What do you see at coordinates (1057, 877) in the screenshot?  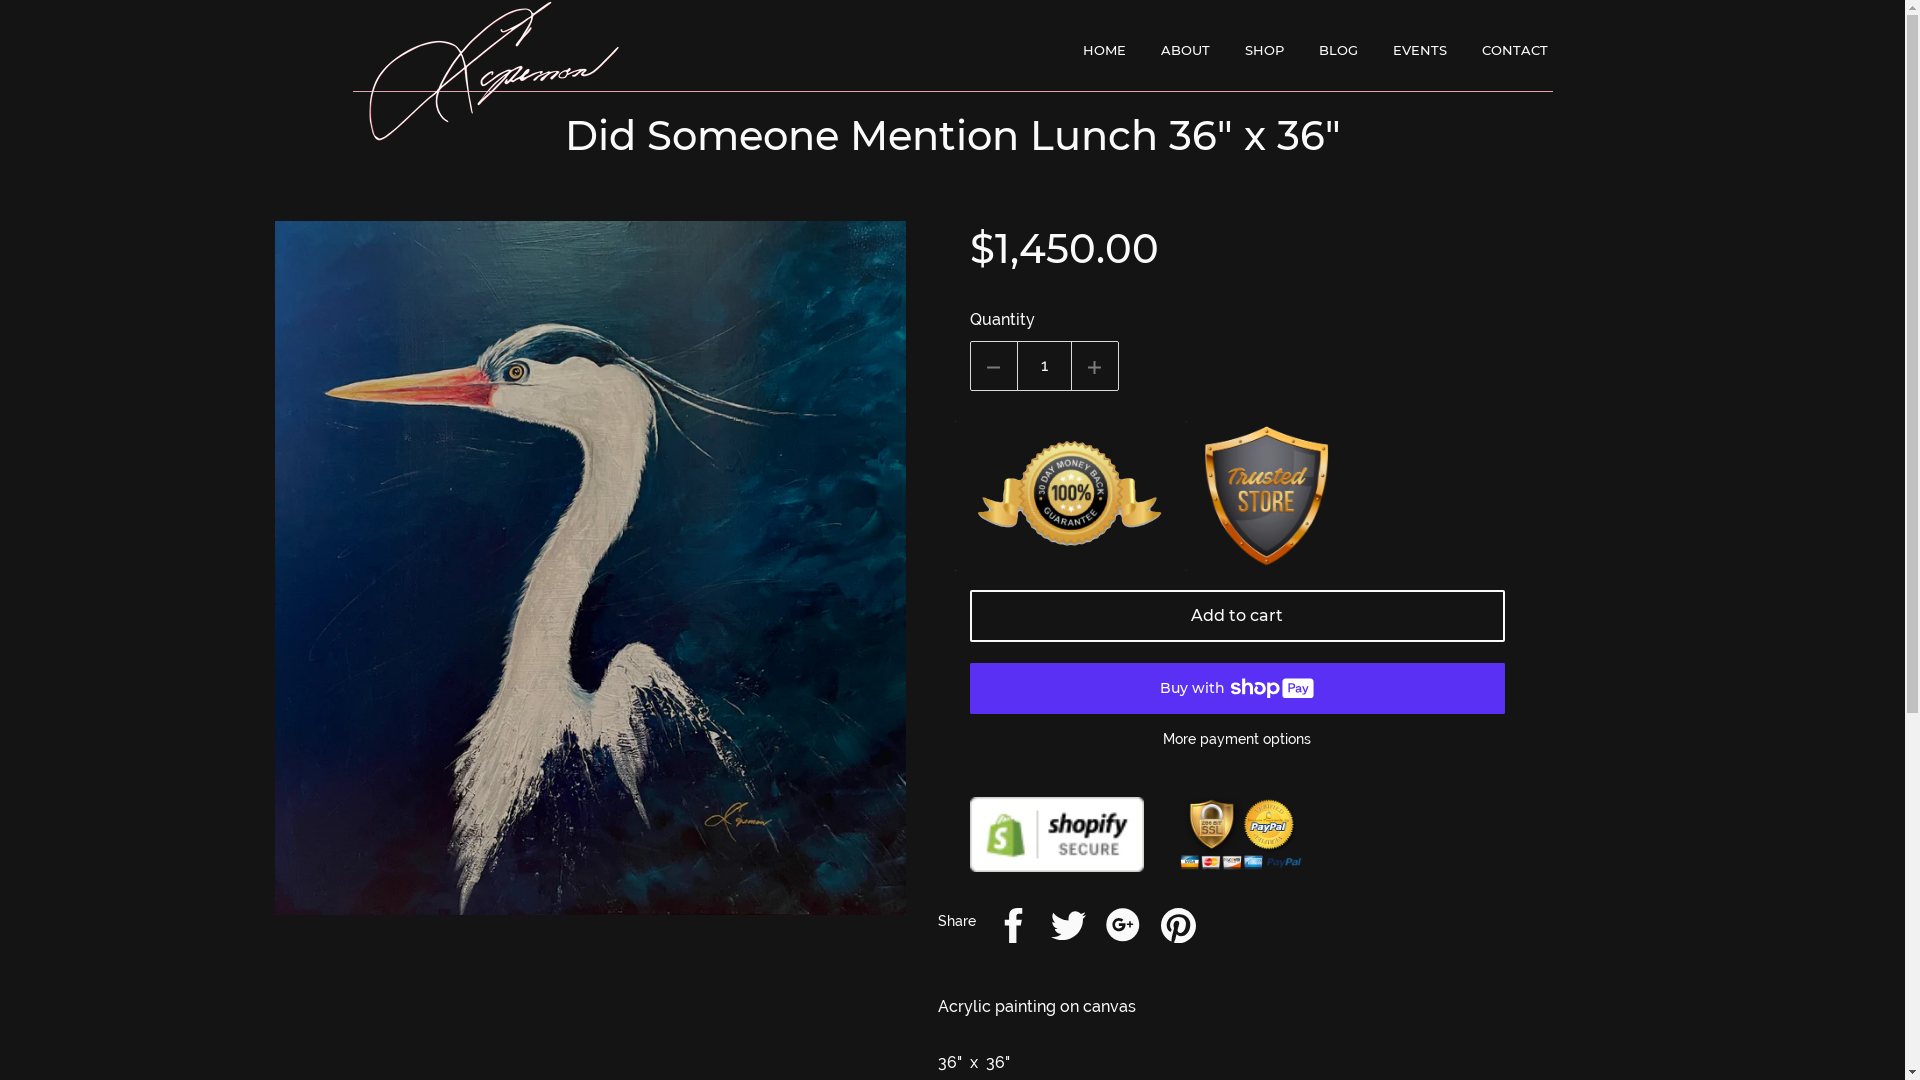 I see `This online store is secured by Shopify` at bounding box center [1057, 877].